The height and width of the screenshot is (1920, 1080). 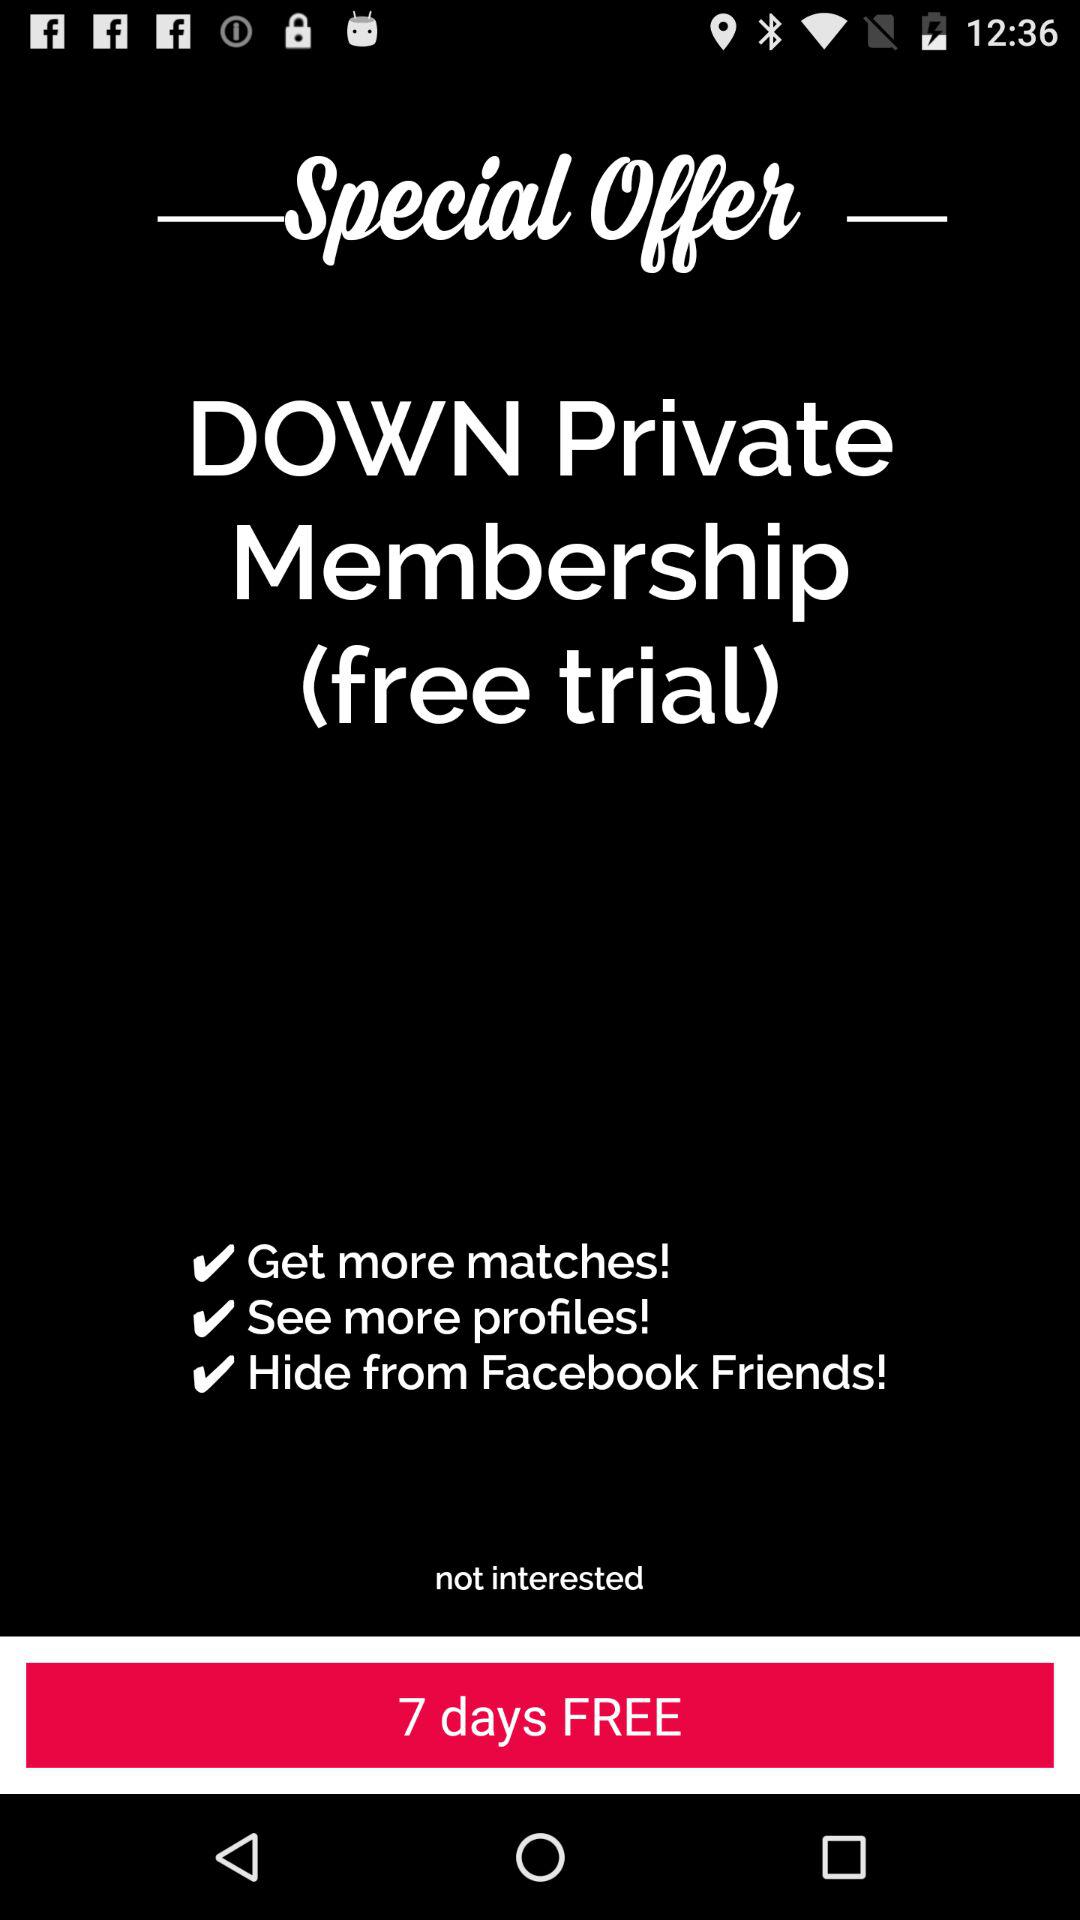 What do you see at coordinates (540, 1714) in the screenshot?
I see `jump until the 7 days free item` at bounding box center [540, 1714].